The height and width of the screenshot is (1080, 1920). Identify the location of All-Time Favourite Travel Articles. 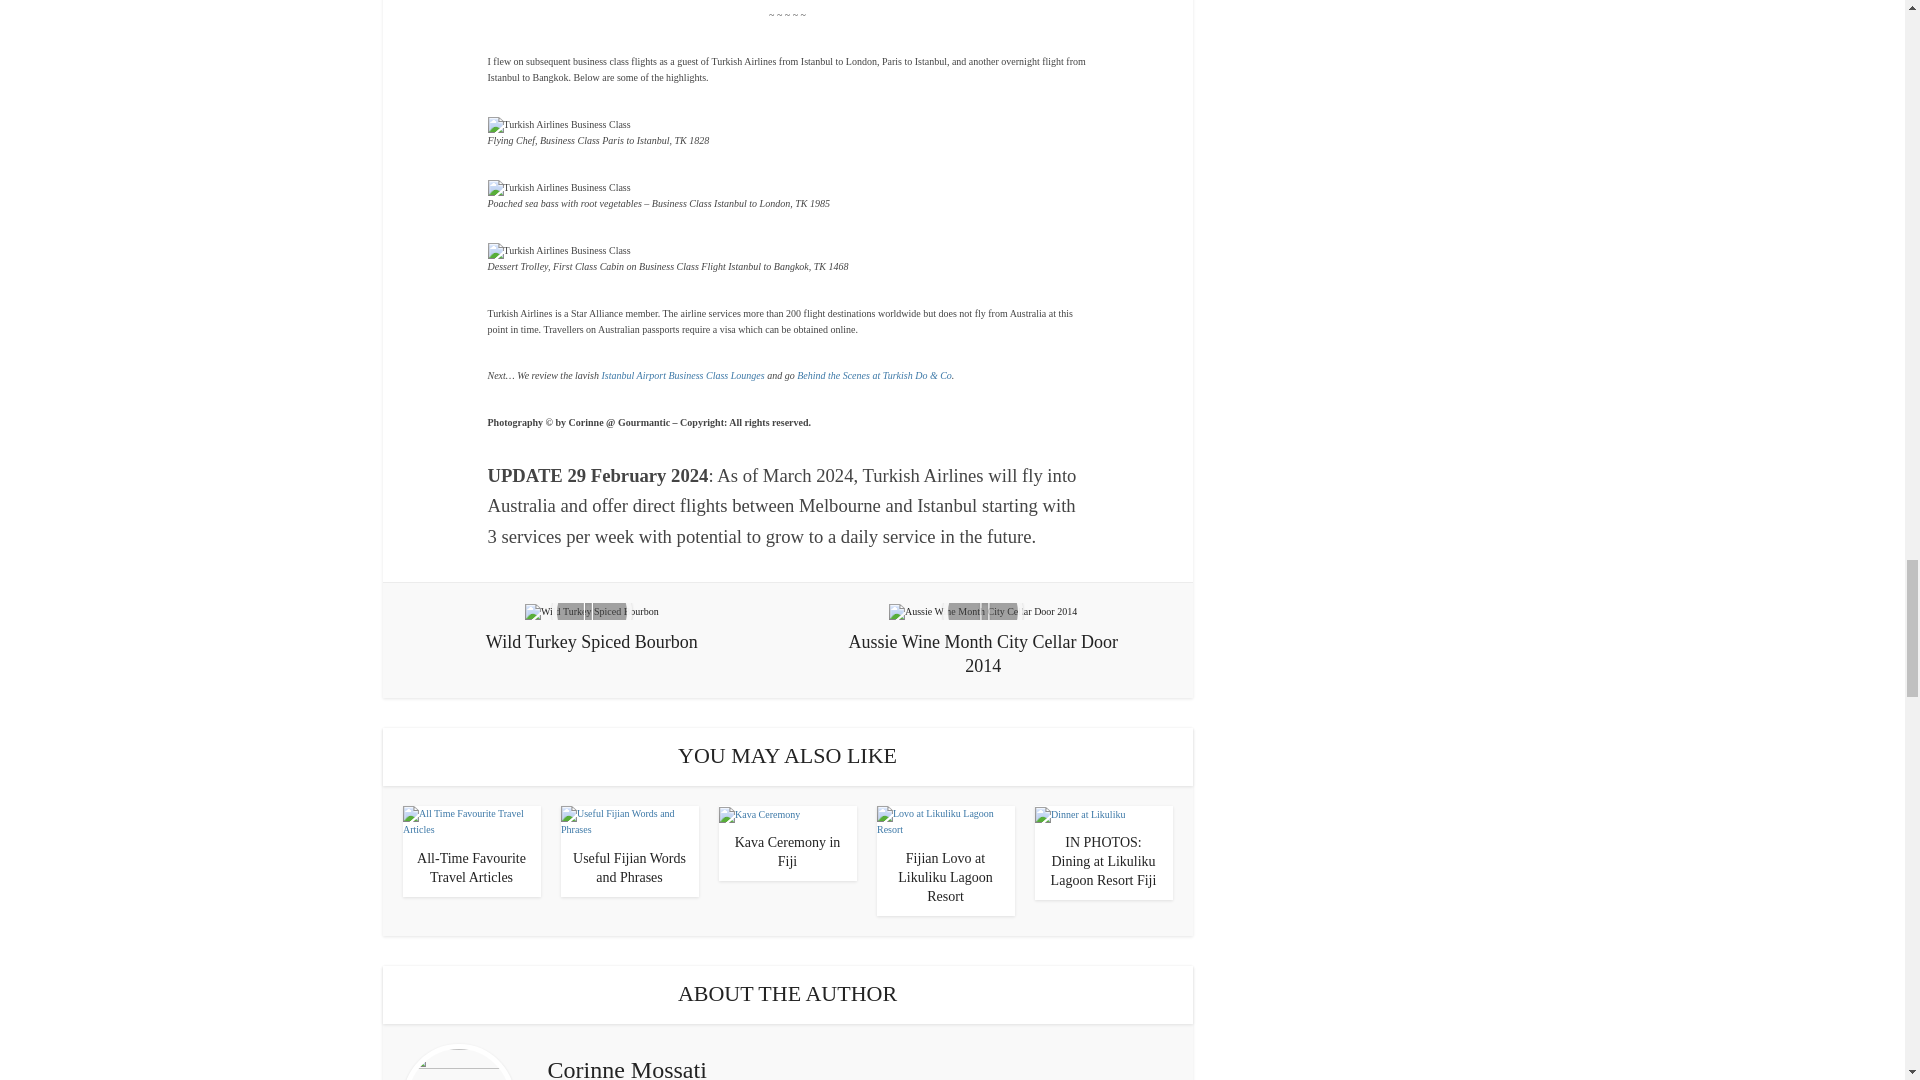
(471, 868).